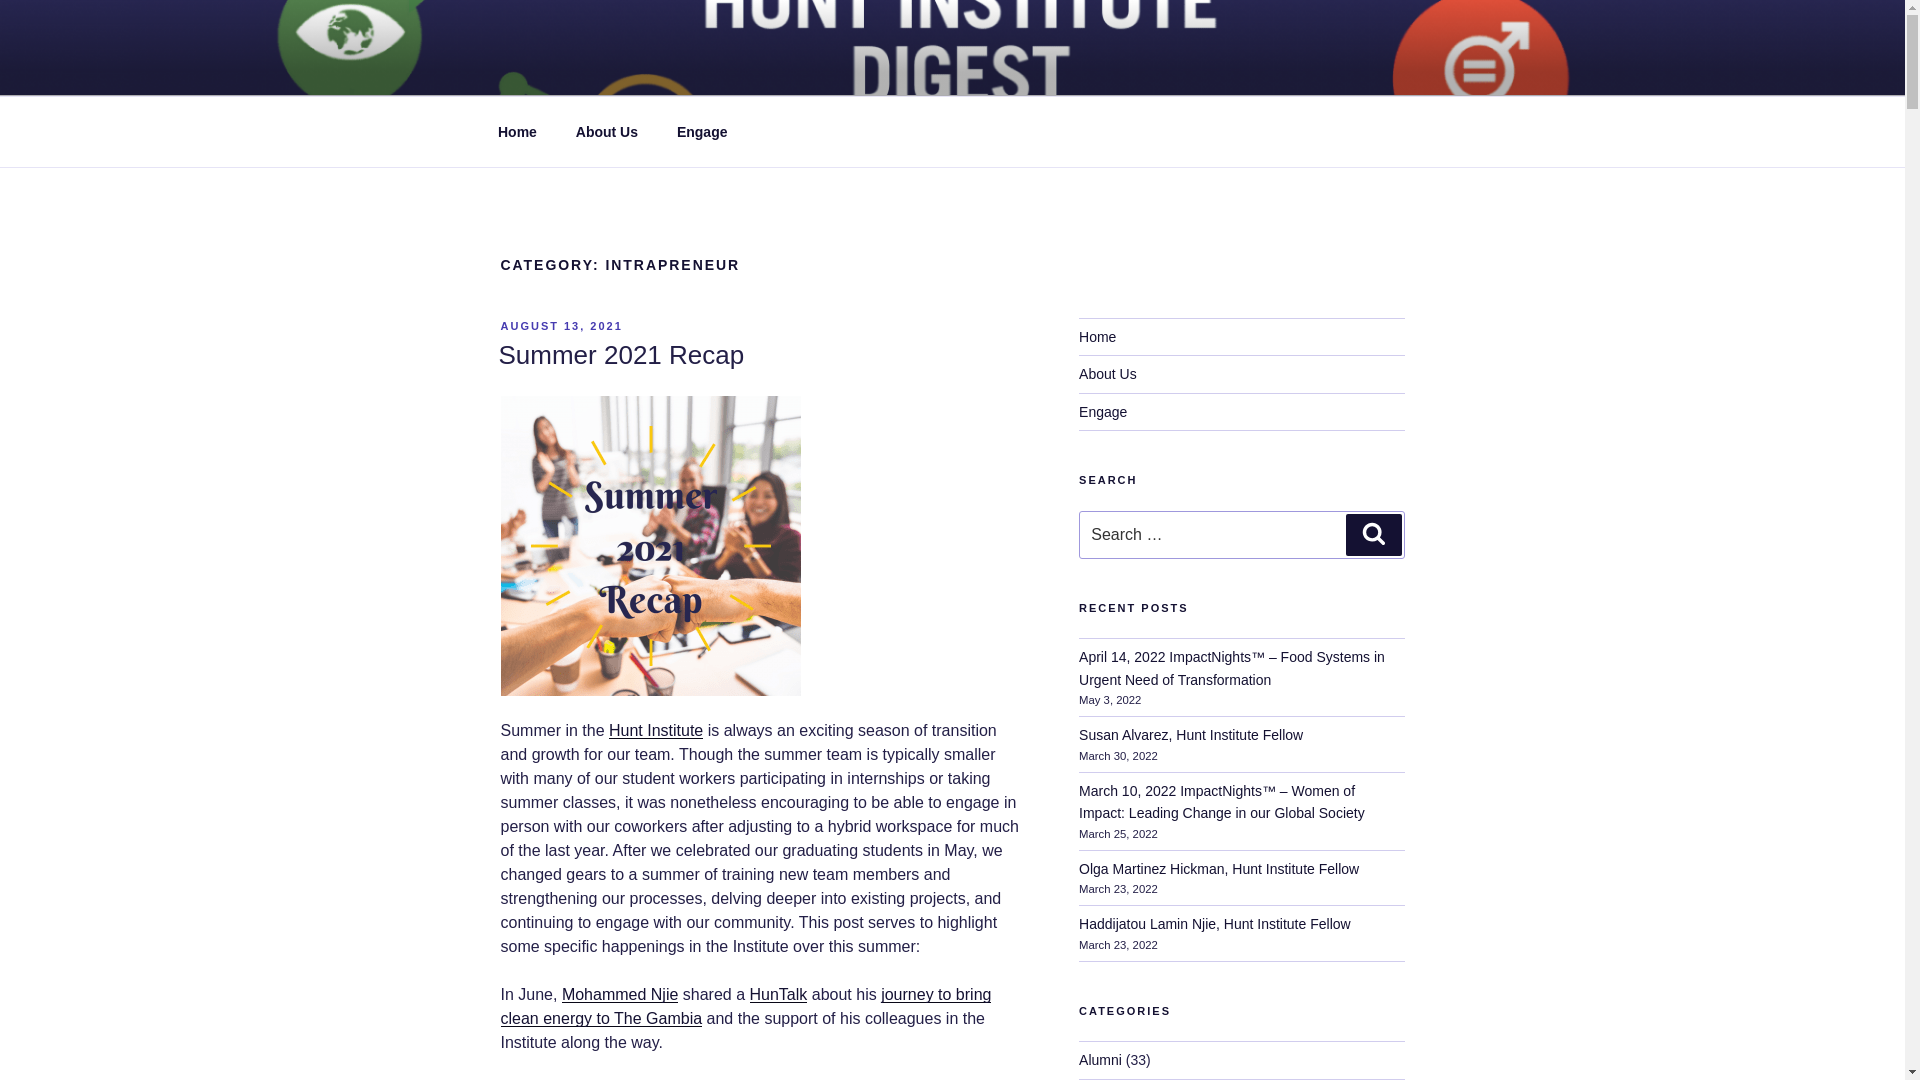  I want to click on journey to bring clean energy to The Gambia, so click(744, 1006).